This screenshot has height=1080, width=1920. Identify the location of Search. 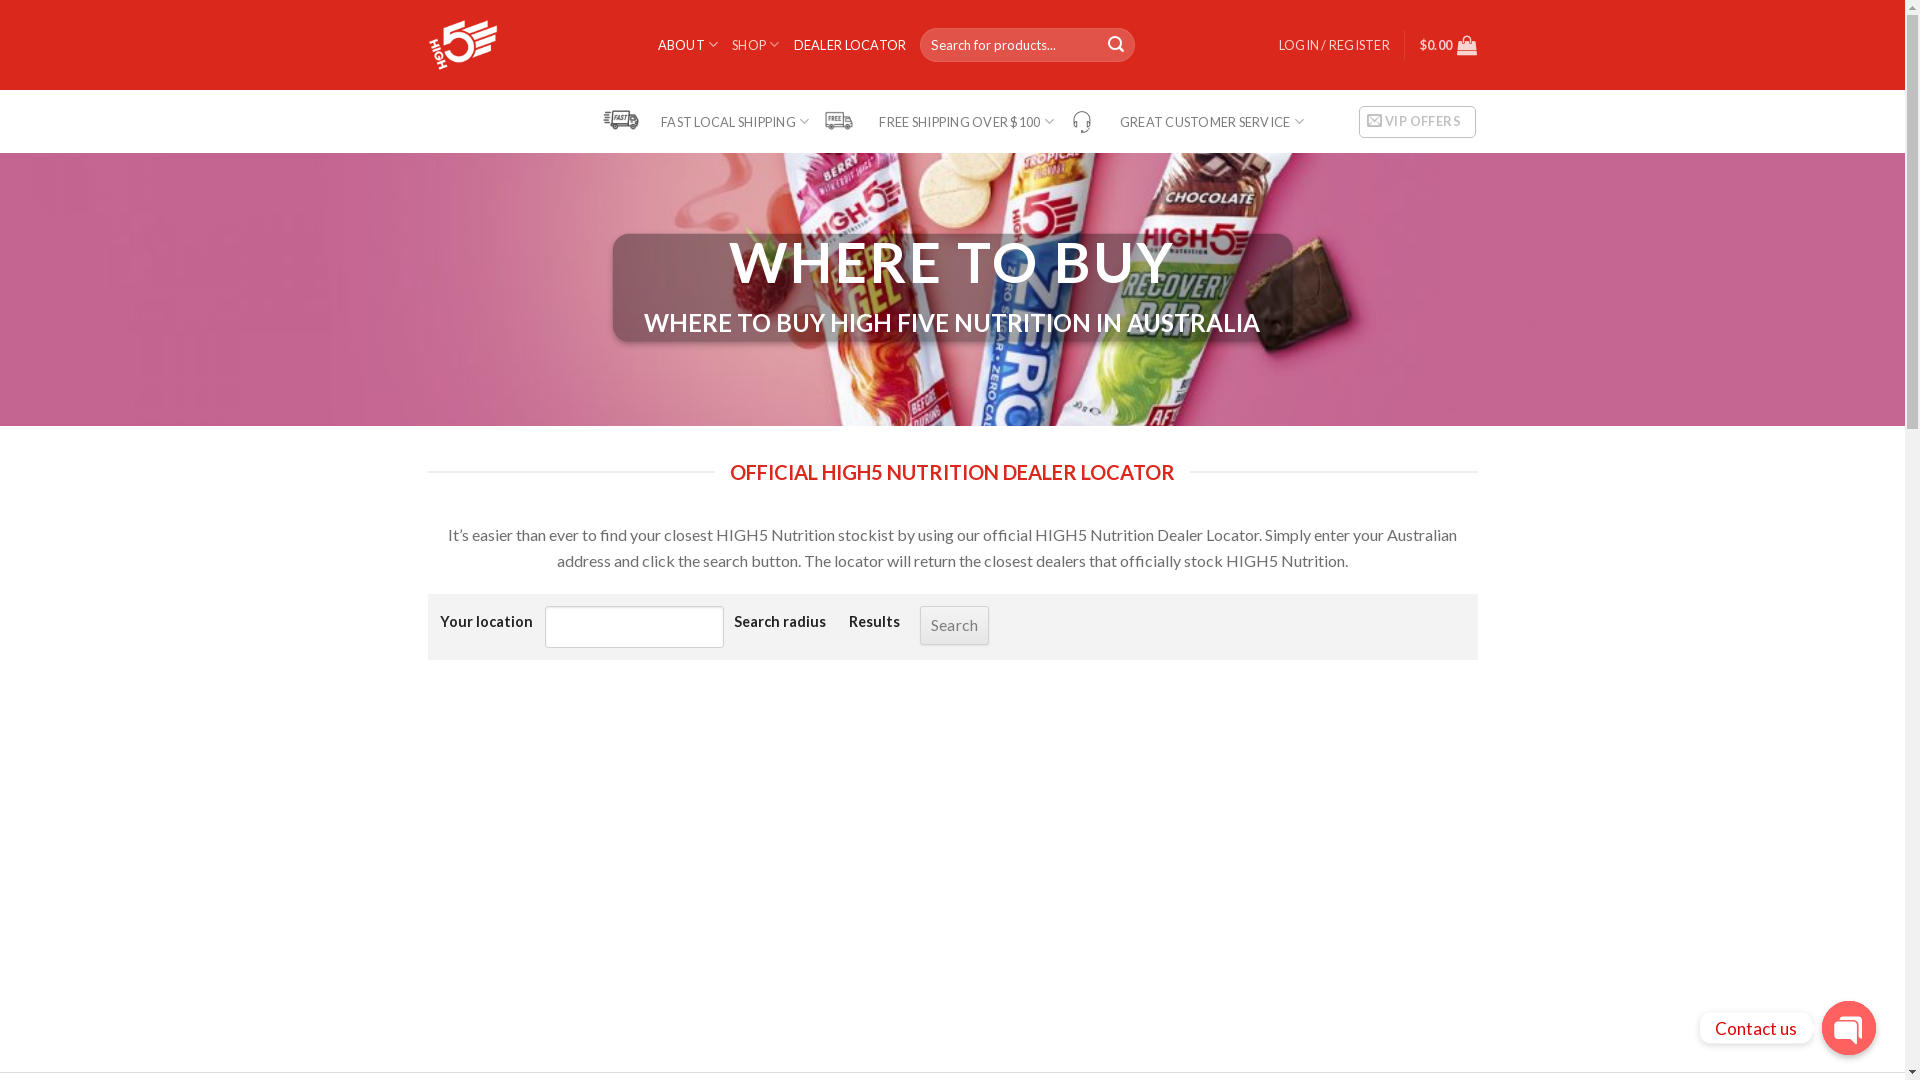
(955, 626).